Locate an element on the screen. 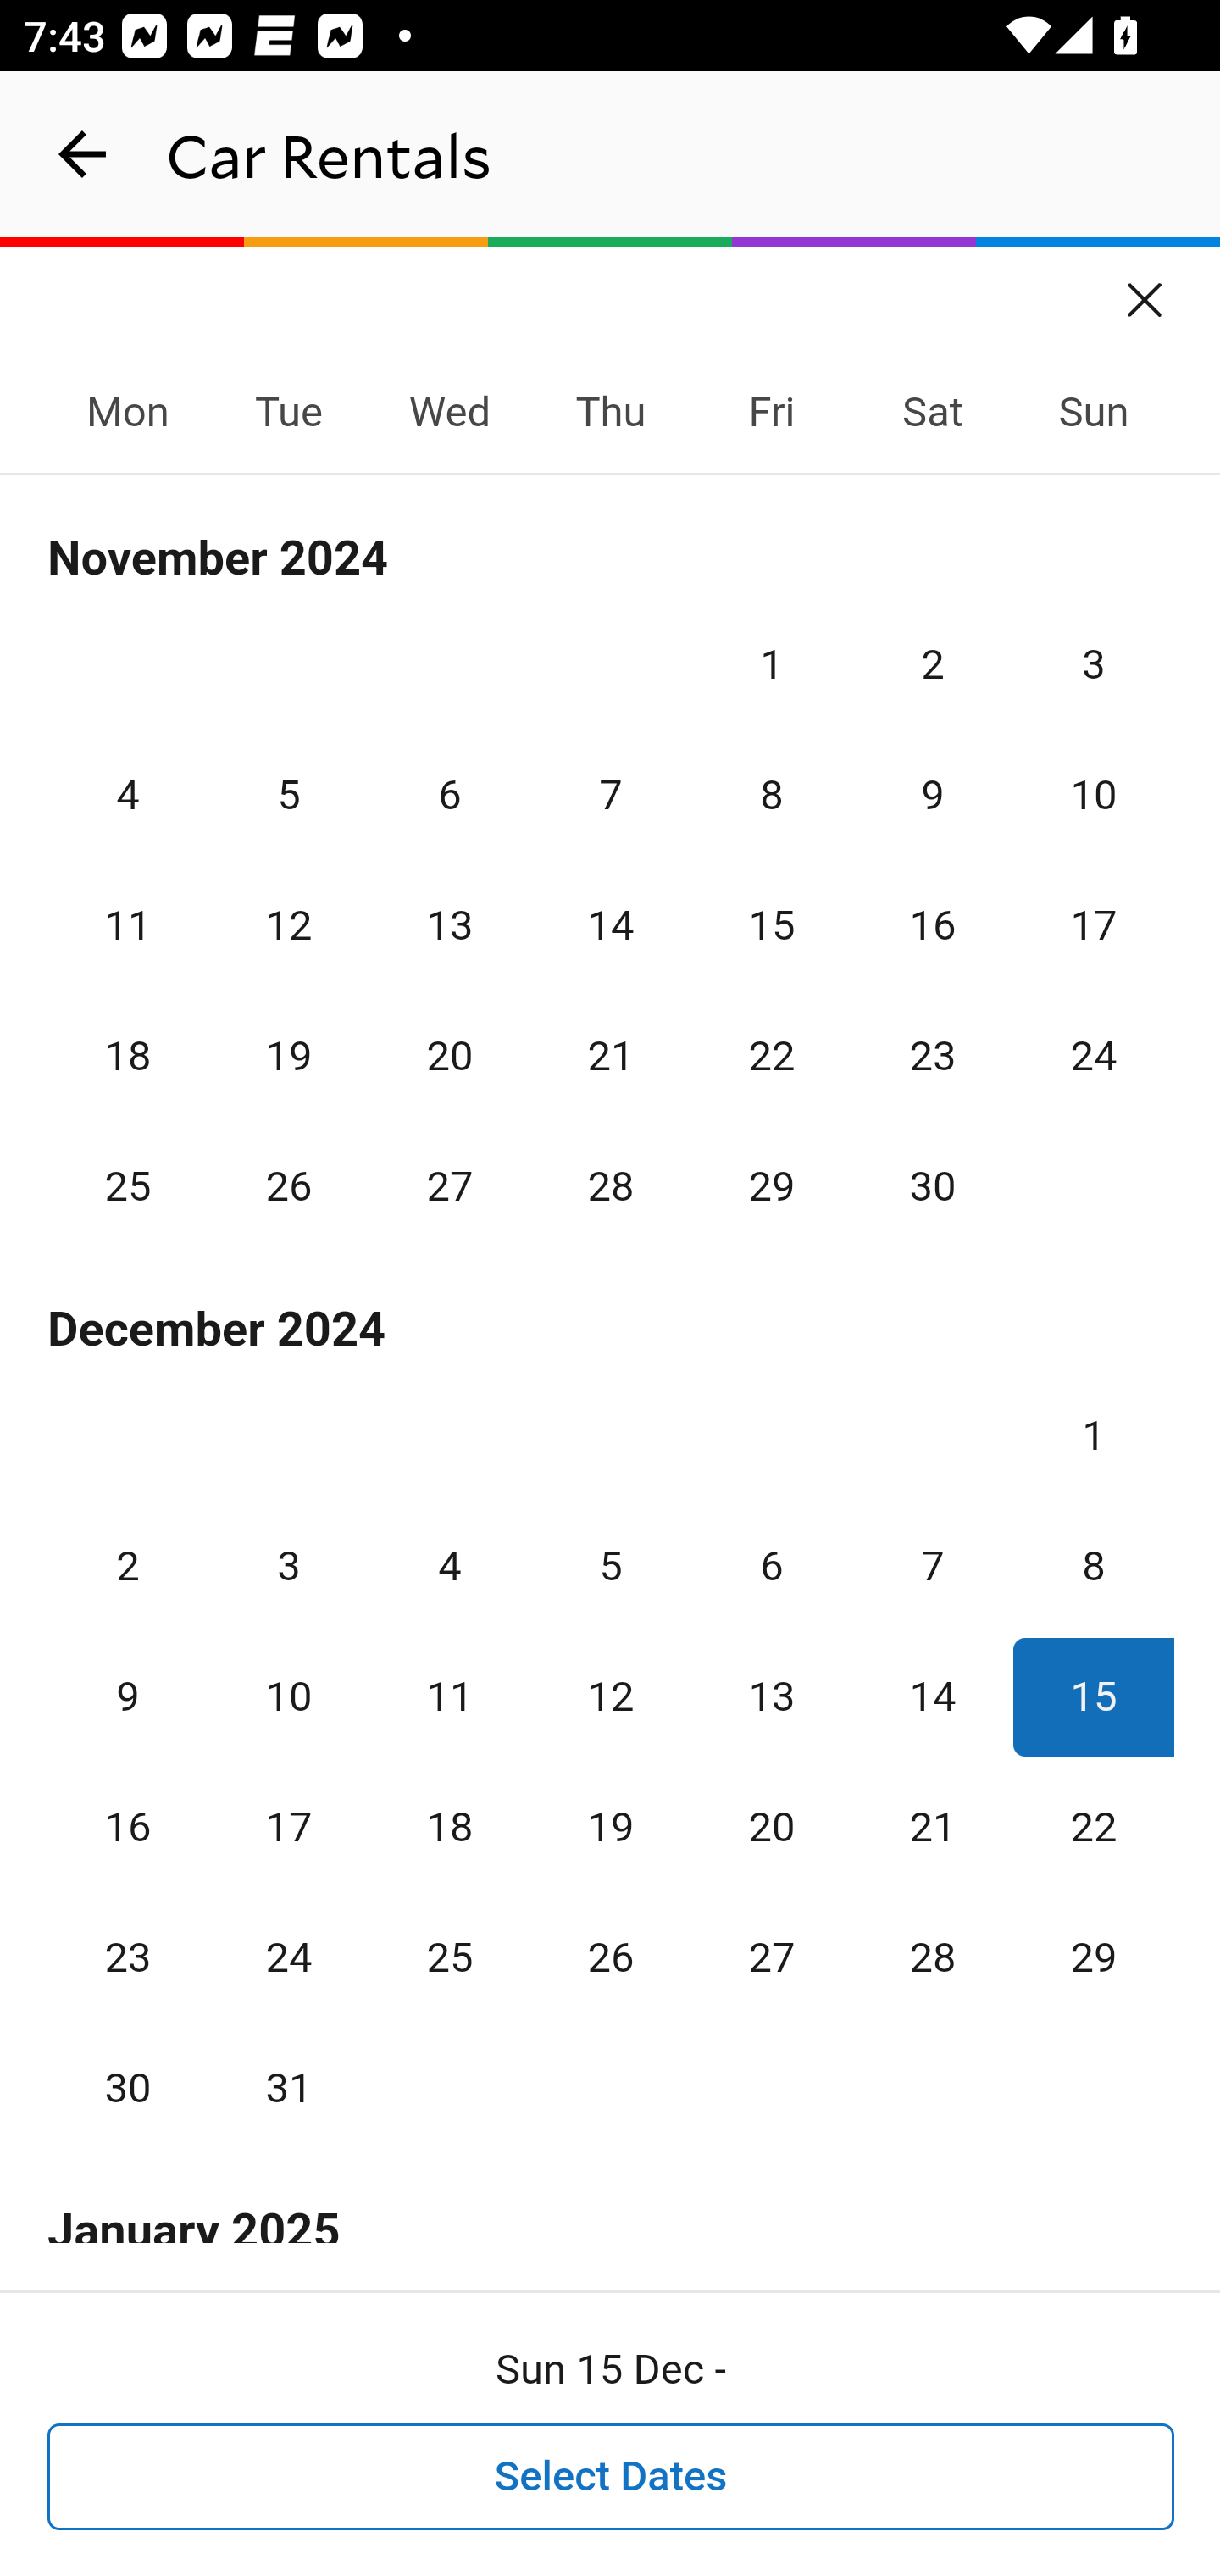 The width and height of the screenshot is (1220, 2576). 18 November 2024 is located at coordinates (129, 1056).